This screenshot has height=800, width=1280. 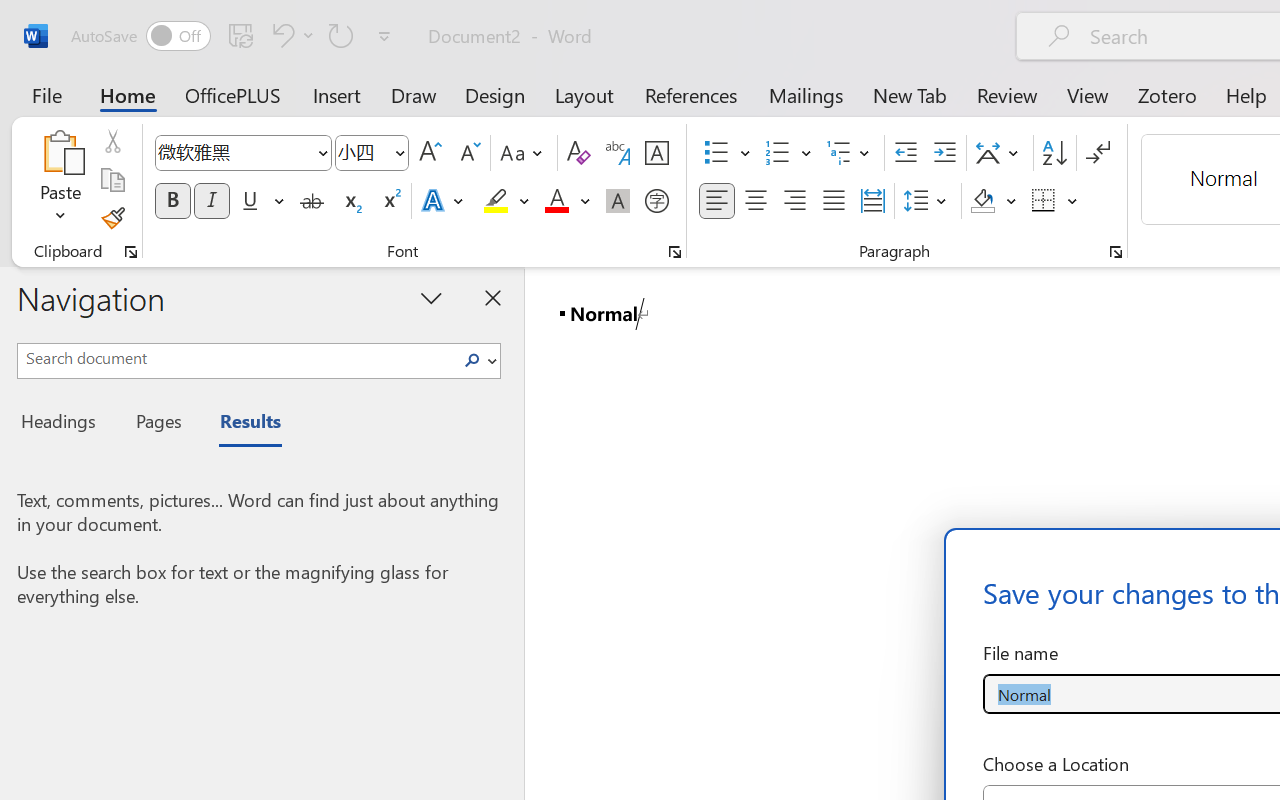 I want to click on Shading, so click(x=994, y=201).